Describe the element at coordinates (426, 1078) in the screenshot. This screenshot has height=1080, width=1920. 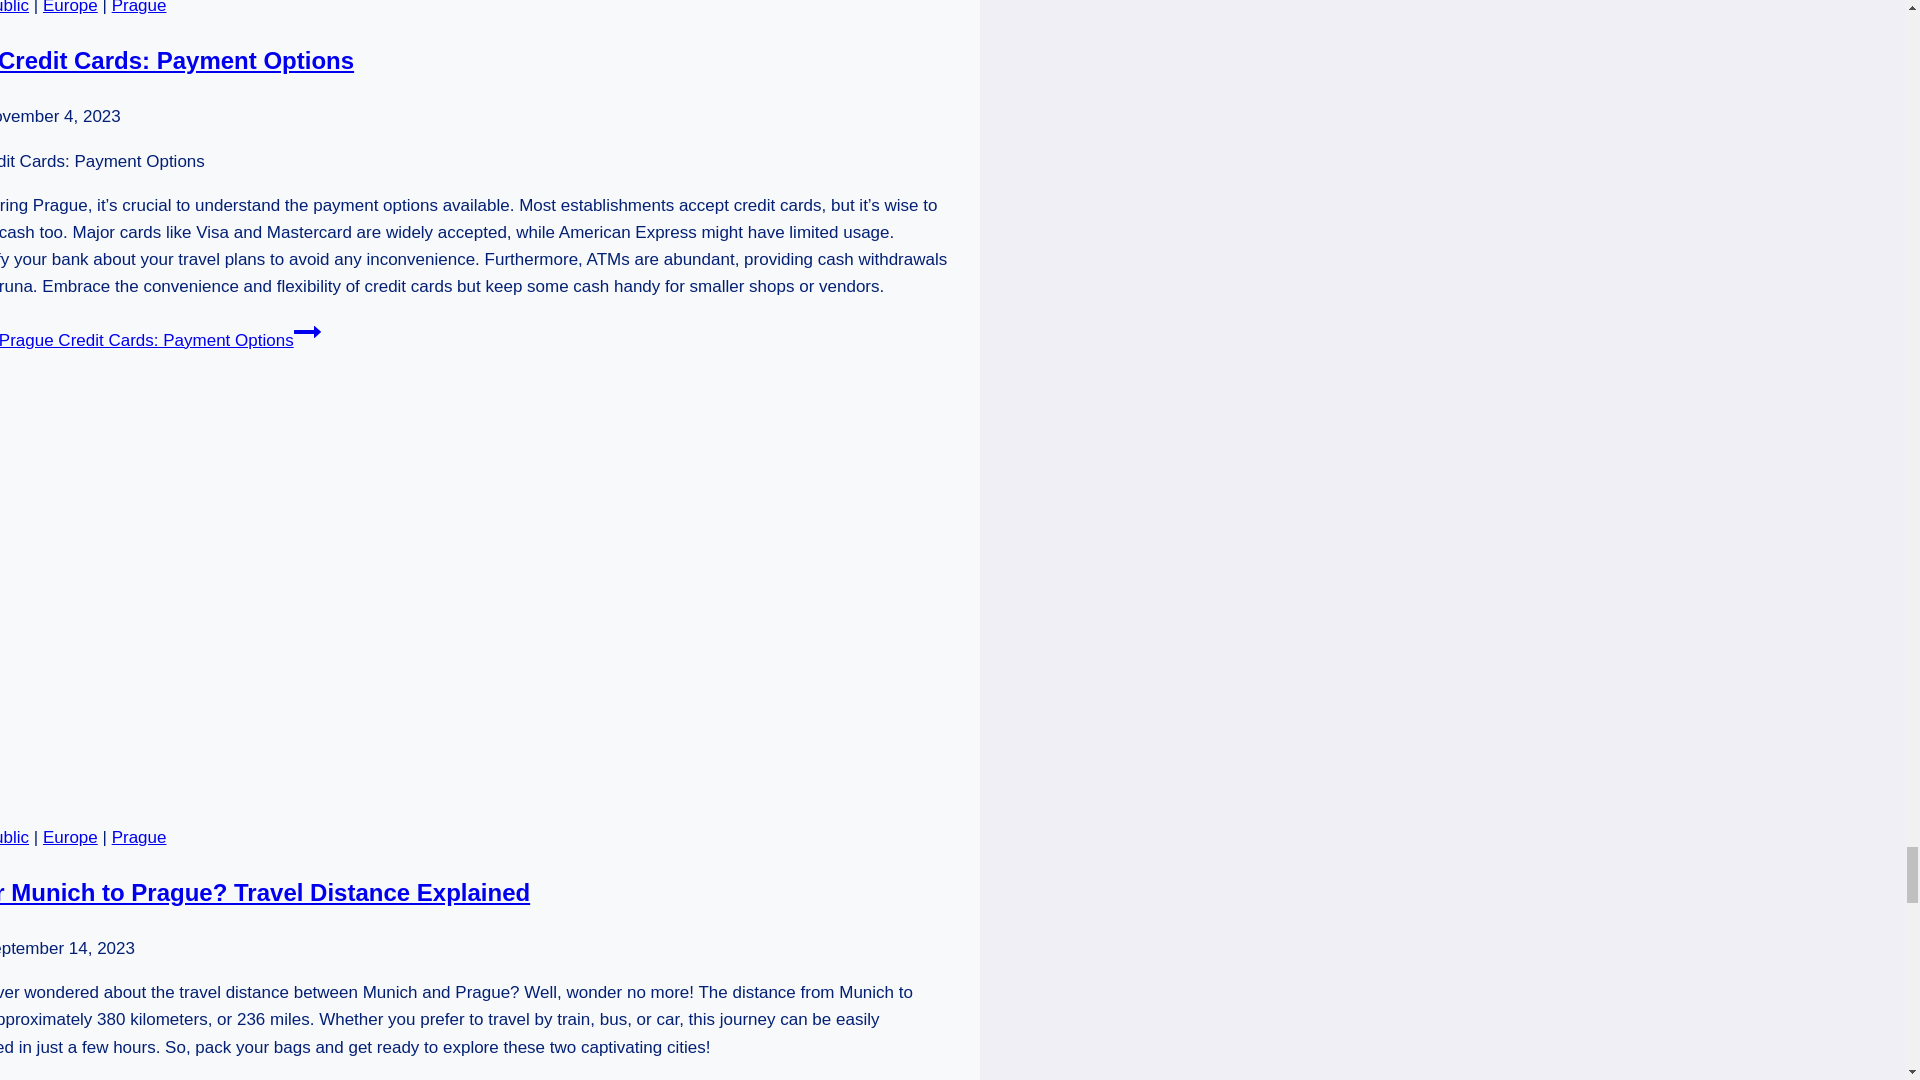
I see `Continue` at that location.